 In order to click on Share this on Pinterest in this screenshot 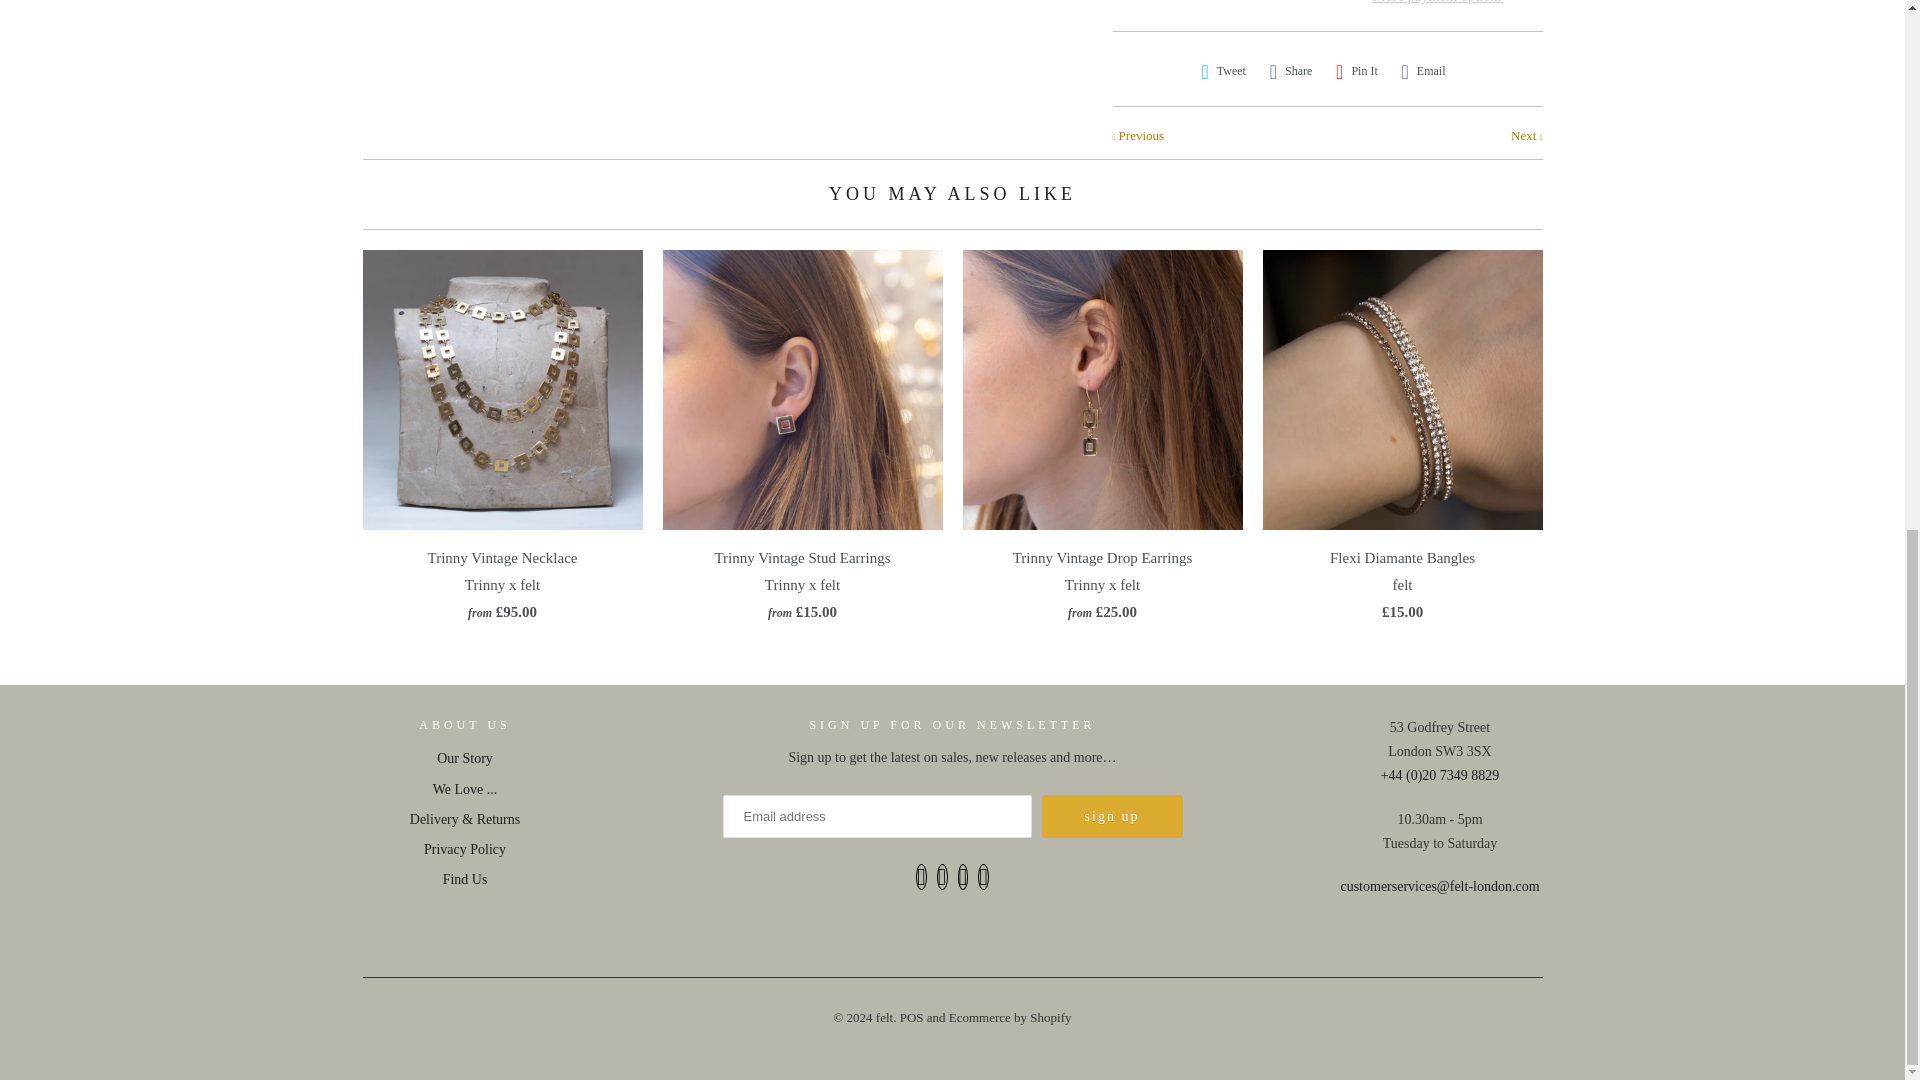, I will do `click(1357, 71)`.